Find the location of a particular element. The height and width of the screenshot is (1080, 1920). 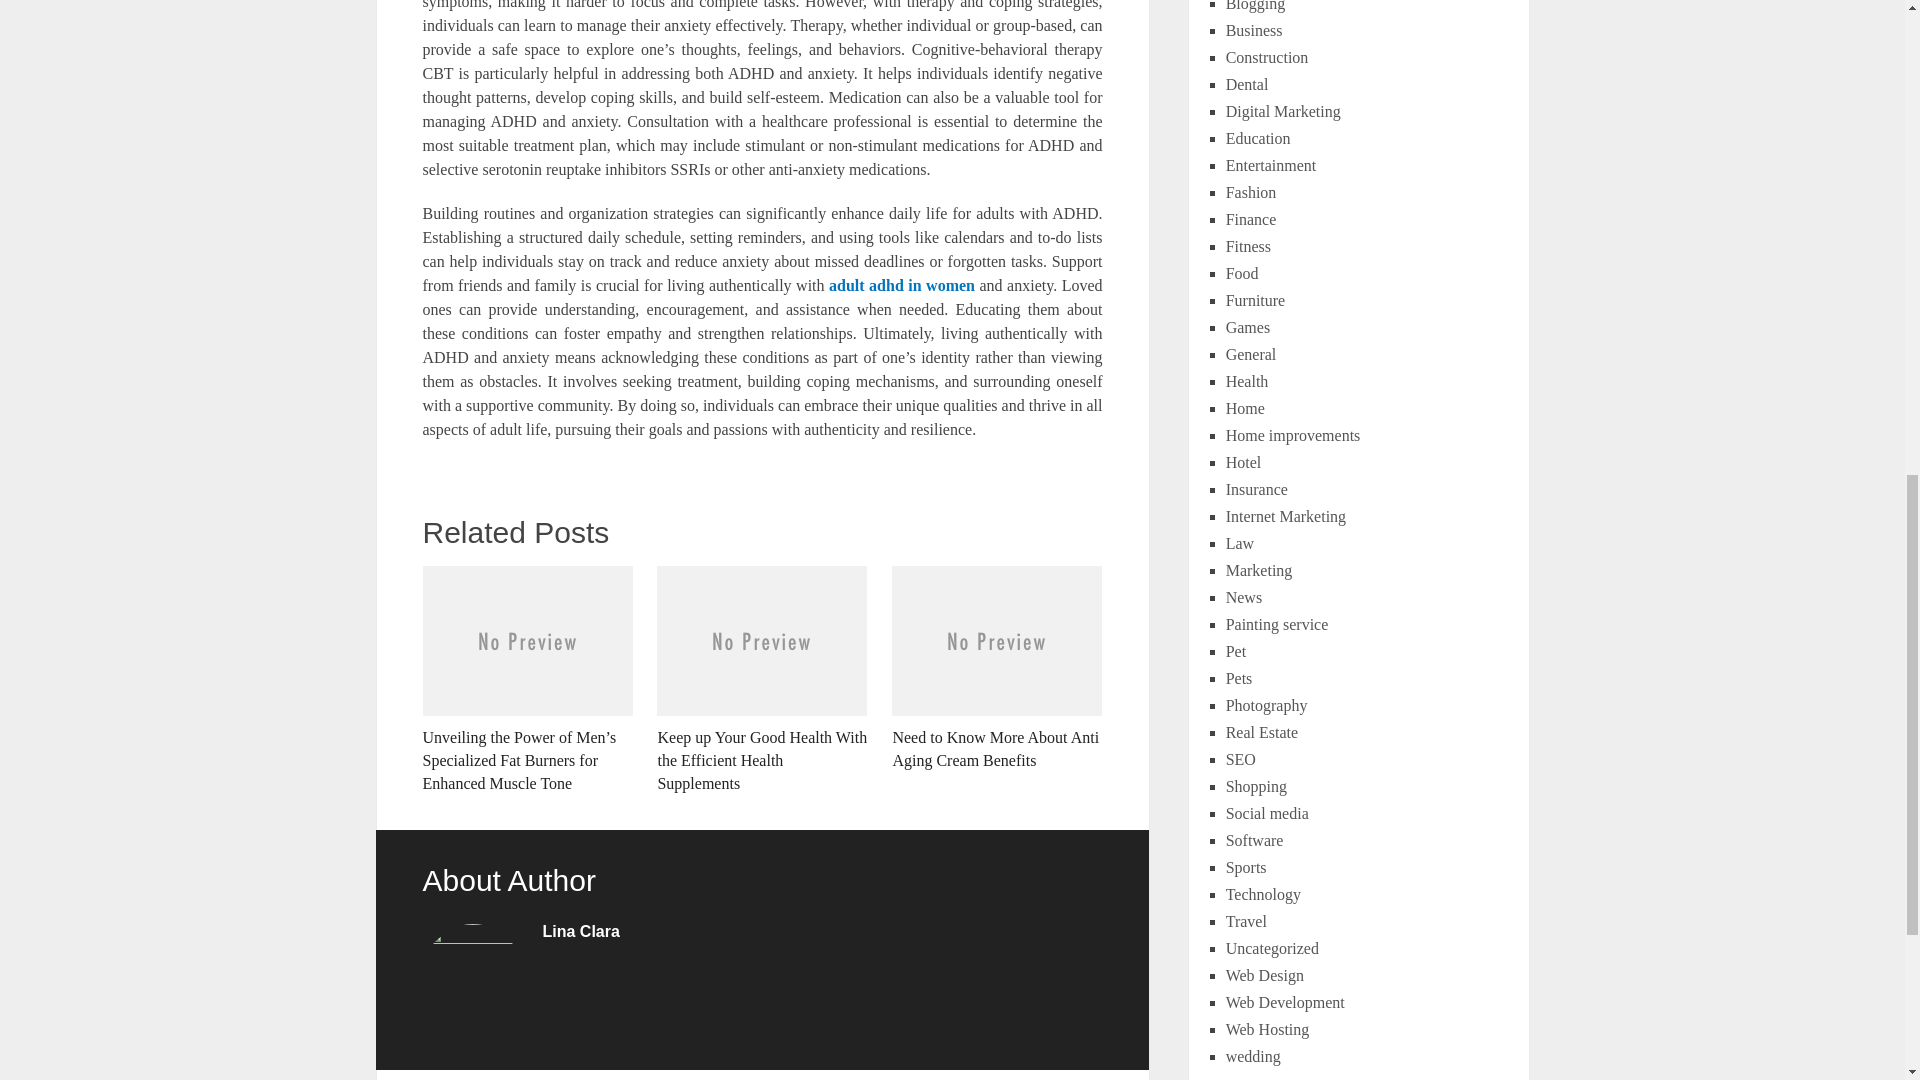

Home is located at coordinates (1246, 408).